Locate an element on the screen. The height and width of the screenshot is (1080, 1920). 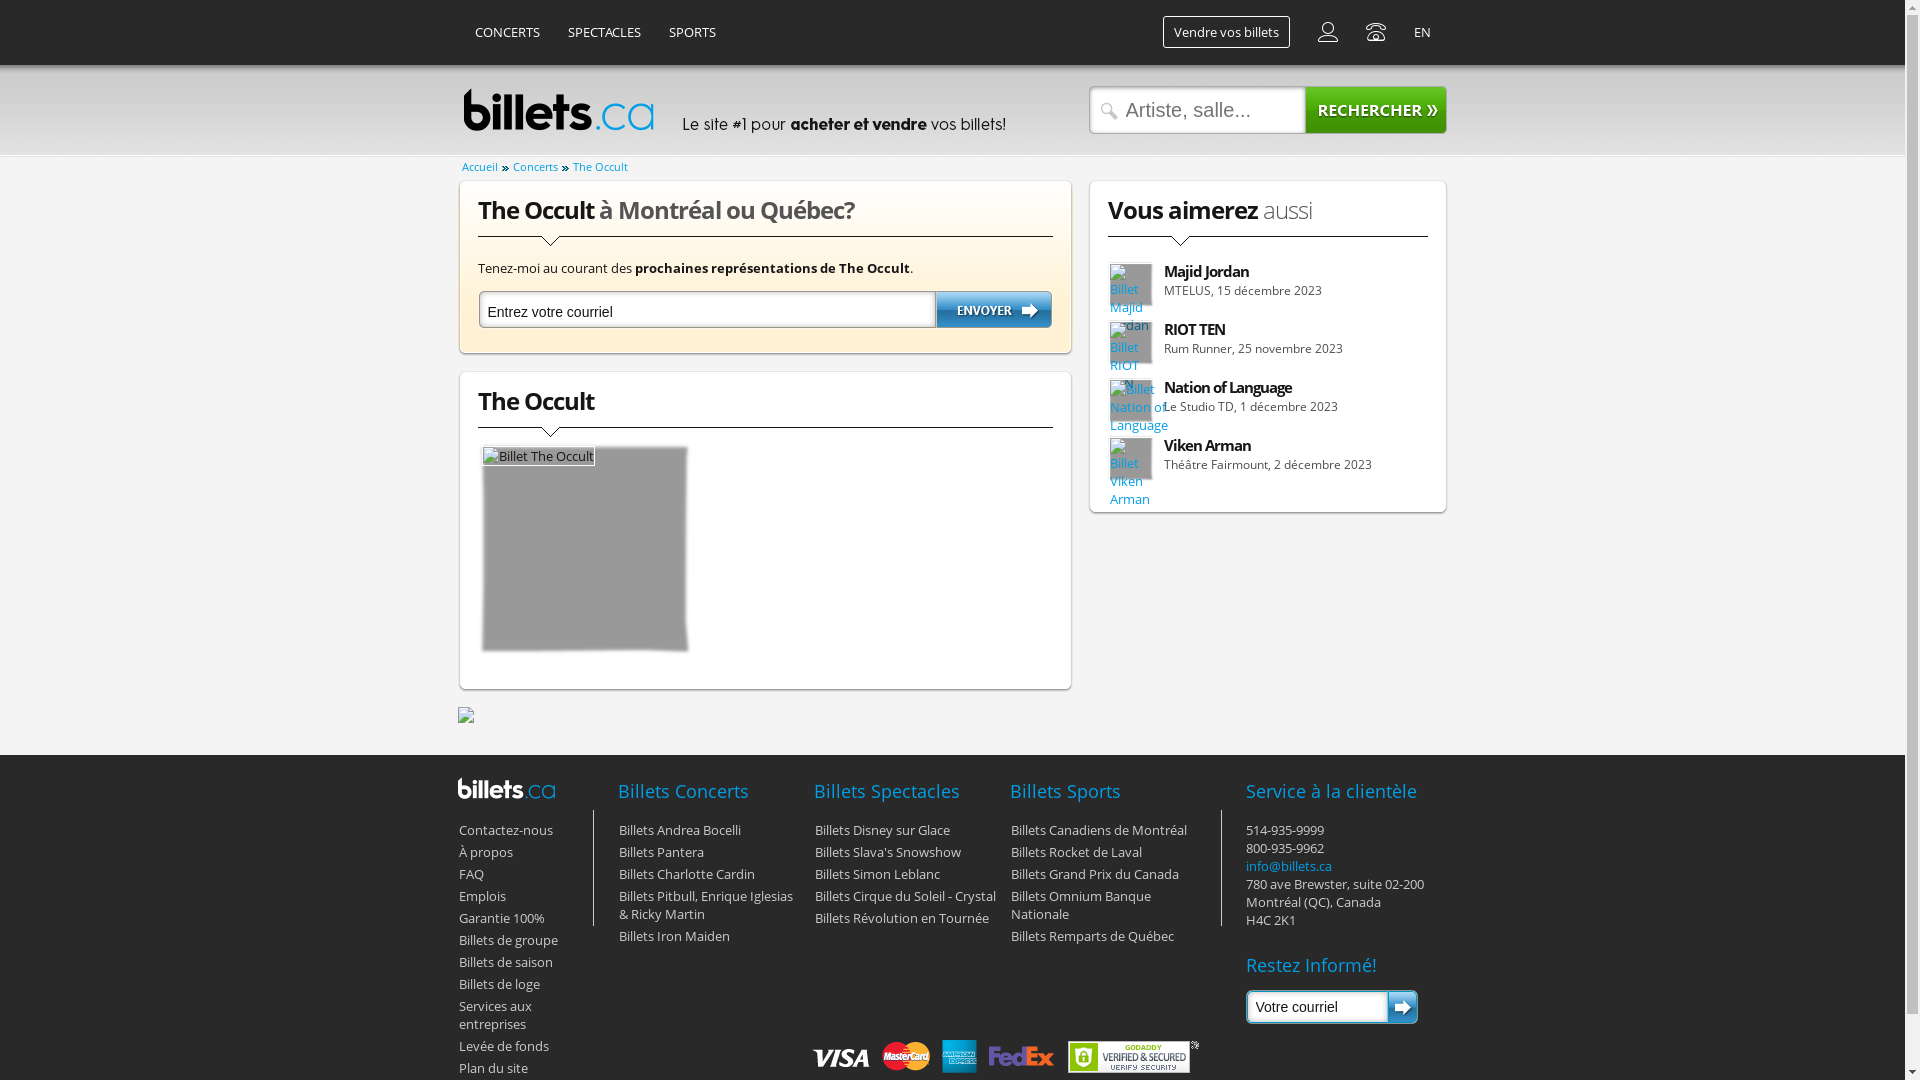
Billets Concerts is located at coordinates (684, 791).